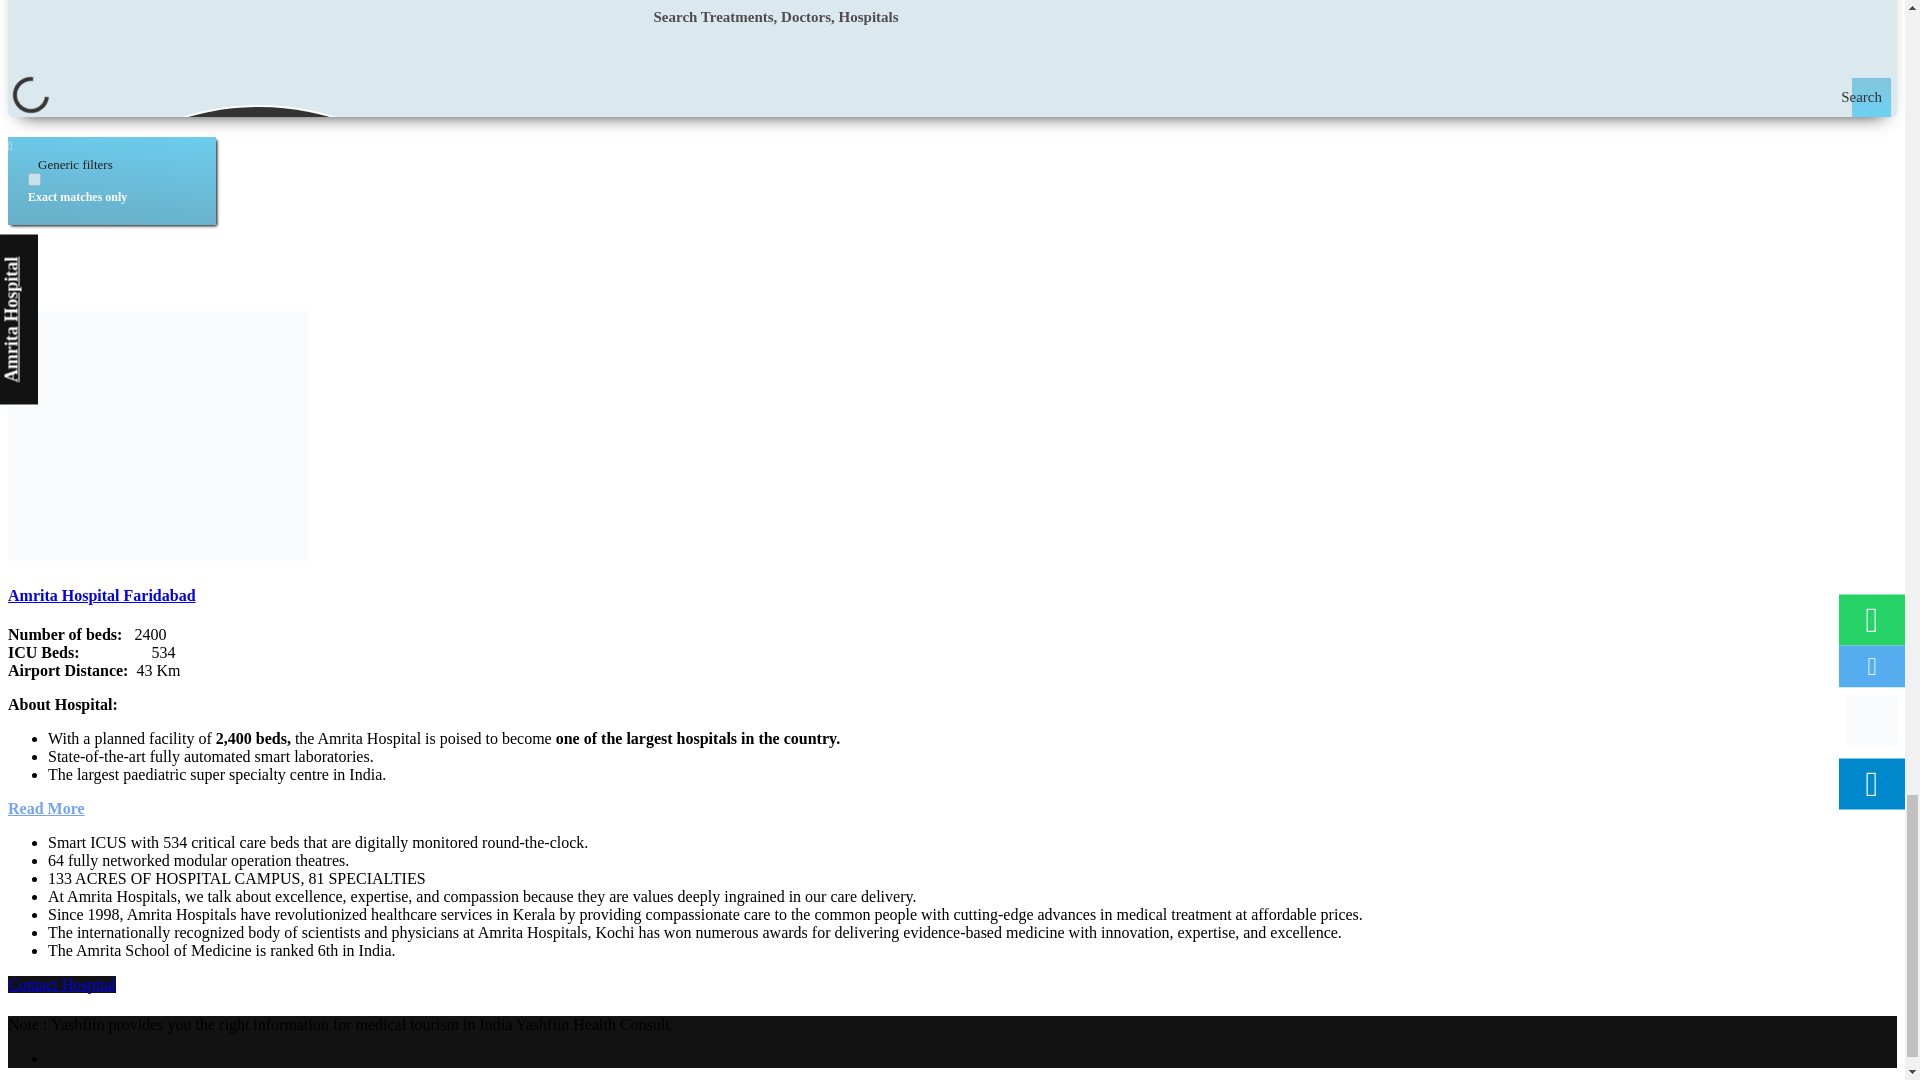  I want to click on exact, so click(34, 178).